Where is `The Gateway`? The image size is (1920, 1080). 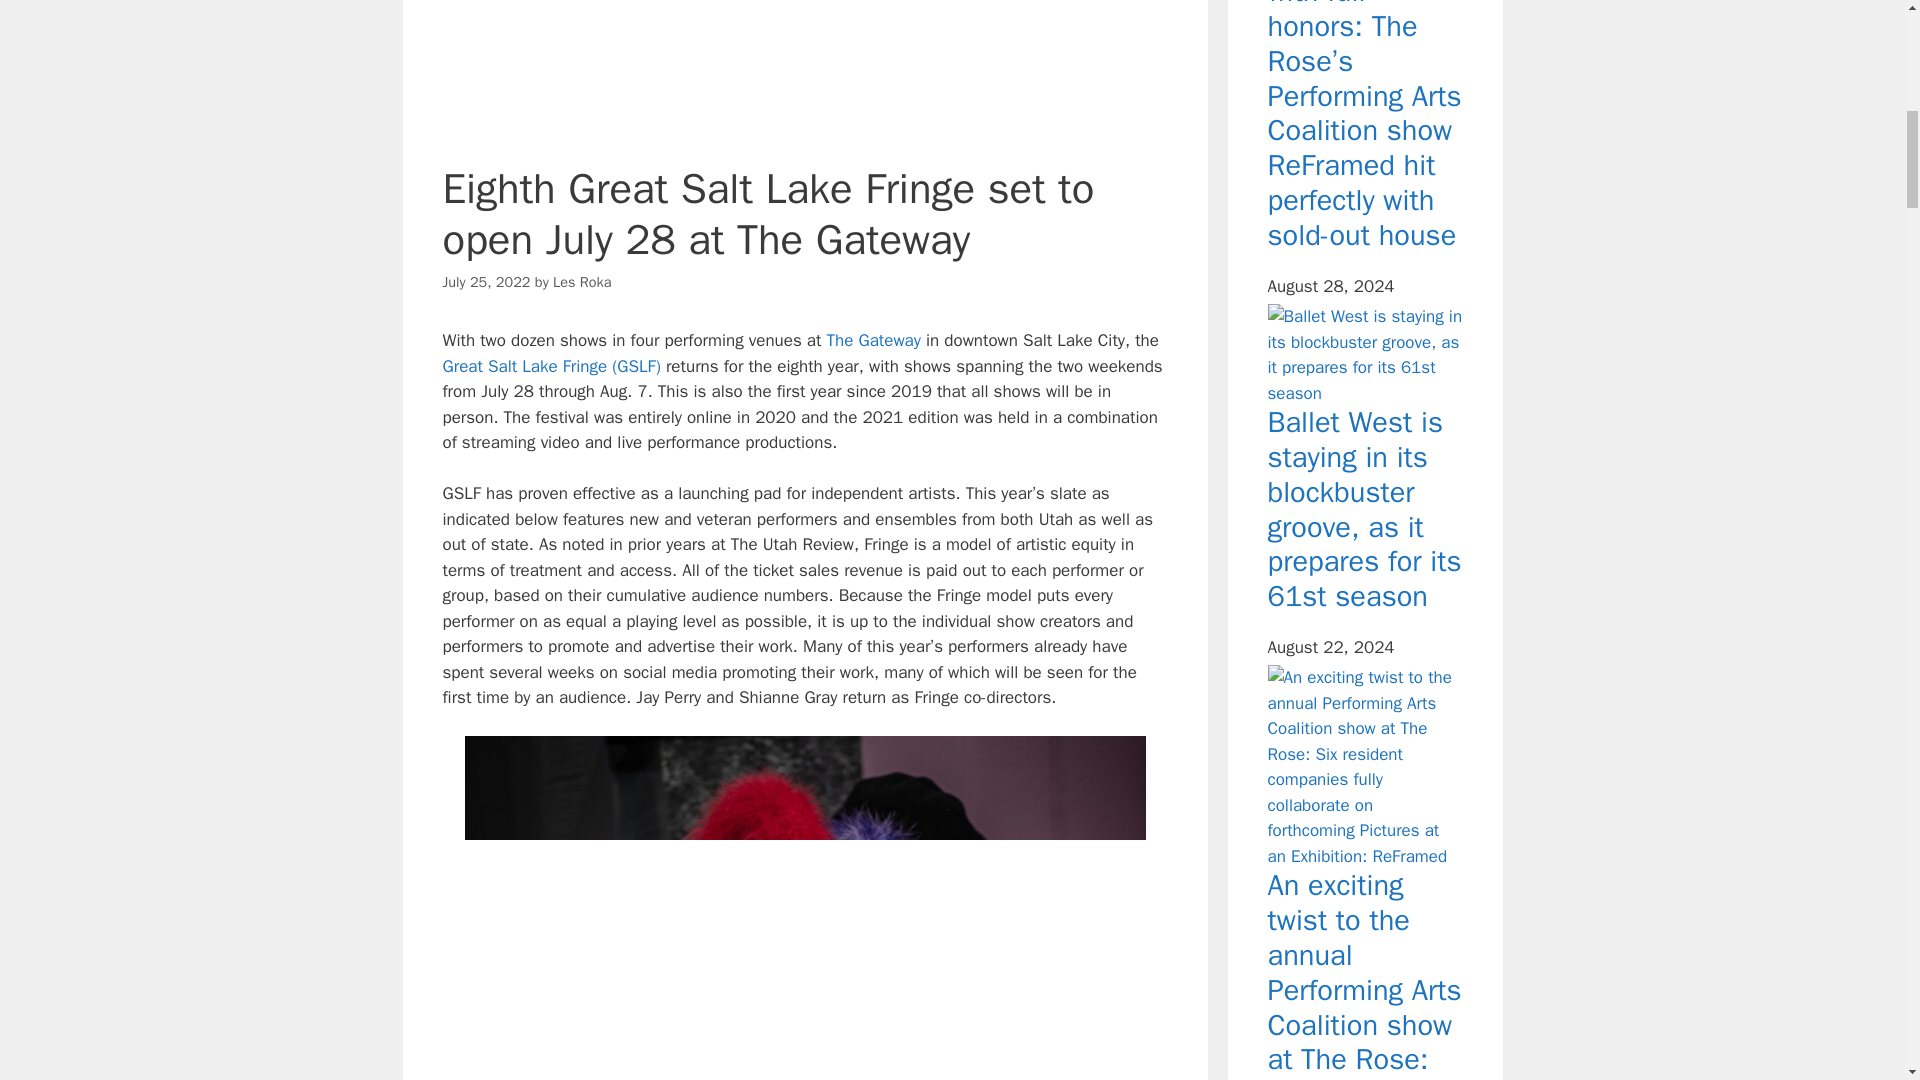
The Gateway is located at coordinates (875, 340).